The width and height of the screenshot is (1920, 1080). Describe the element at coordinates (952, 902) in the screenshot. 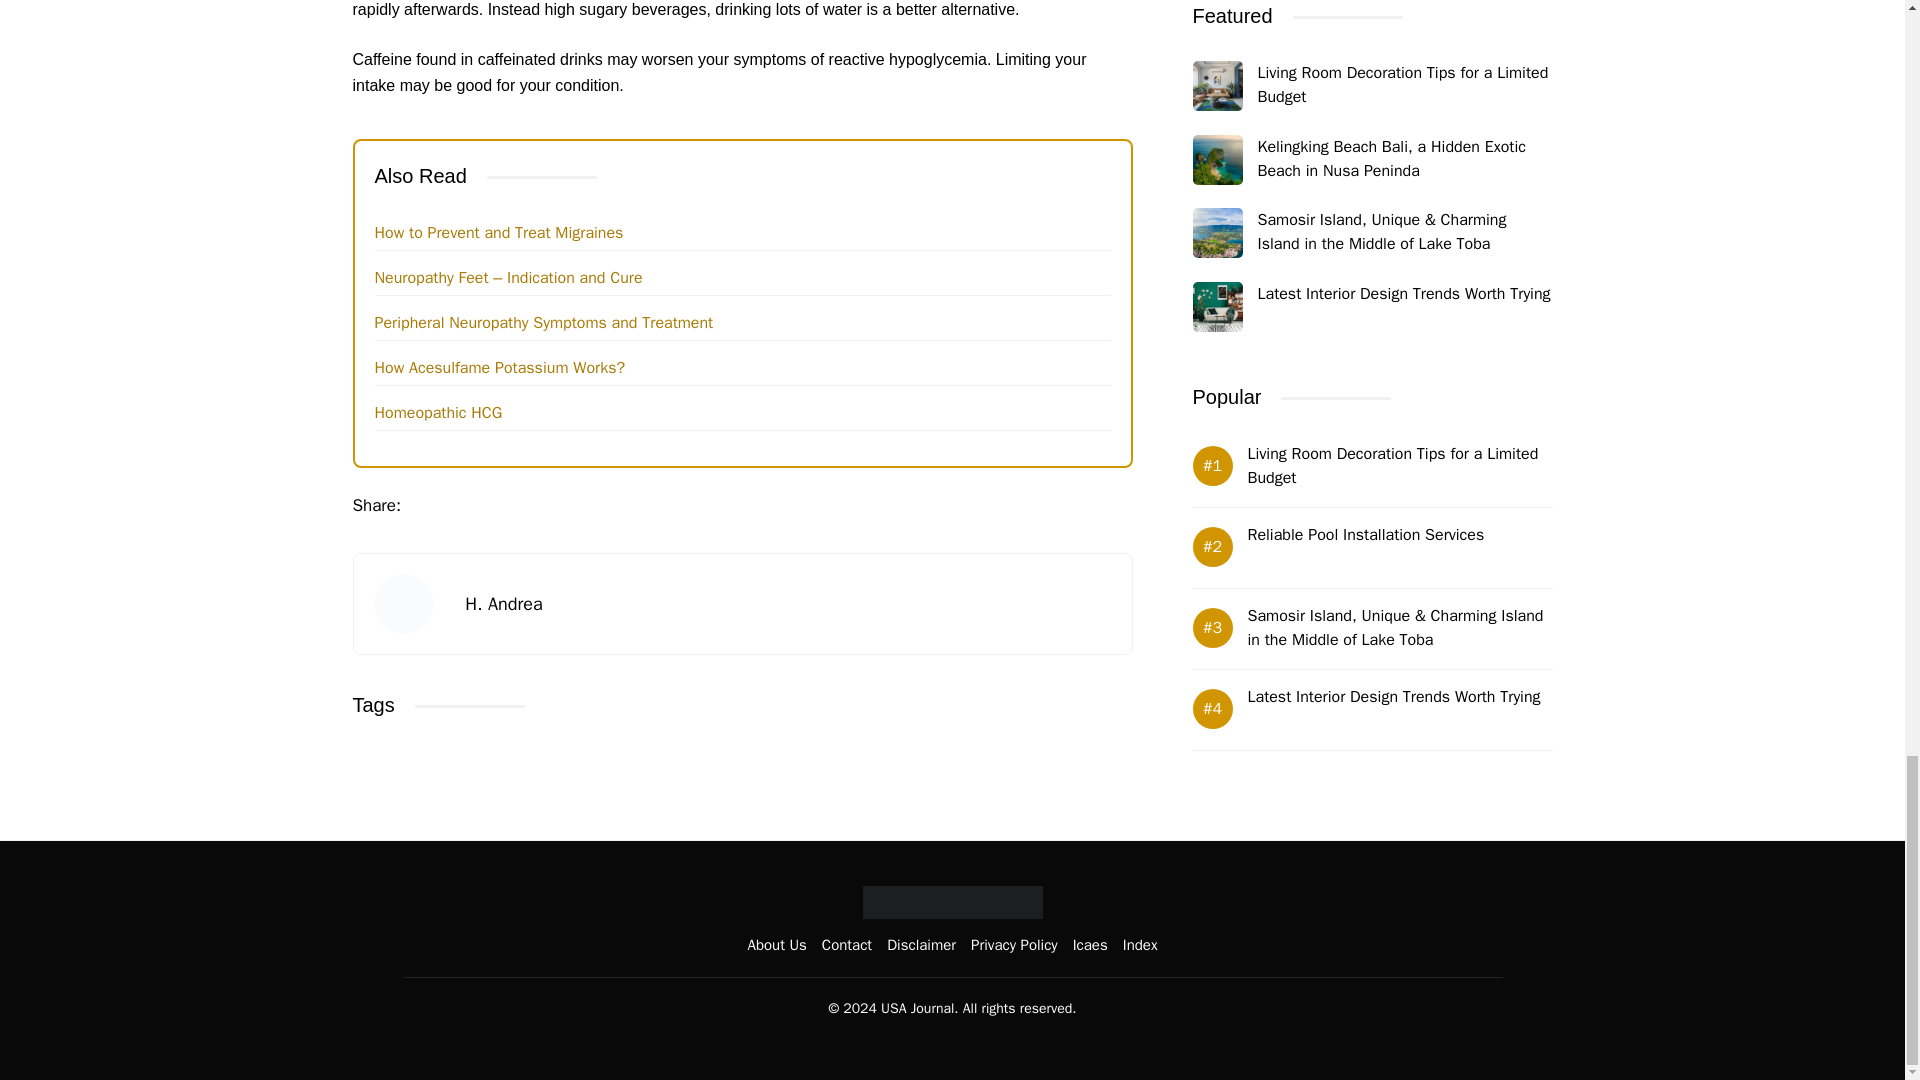

I see `Usa Journal` at that location.